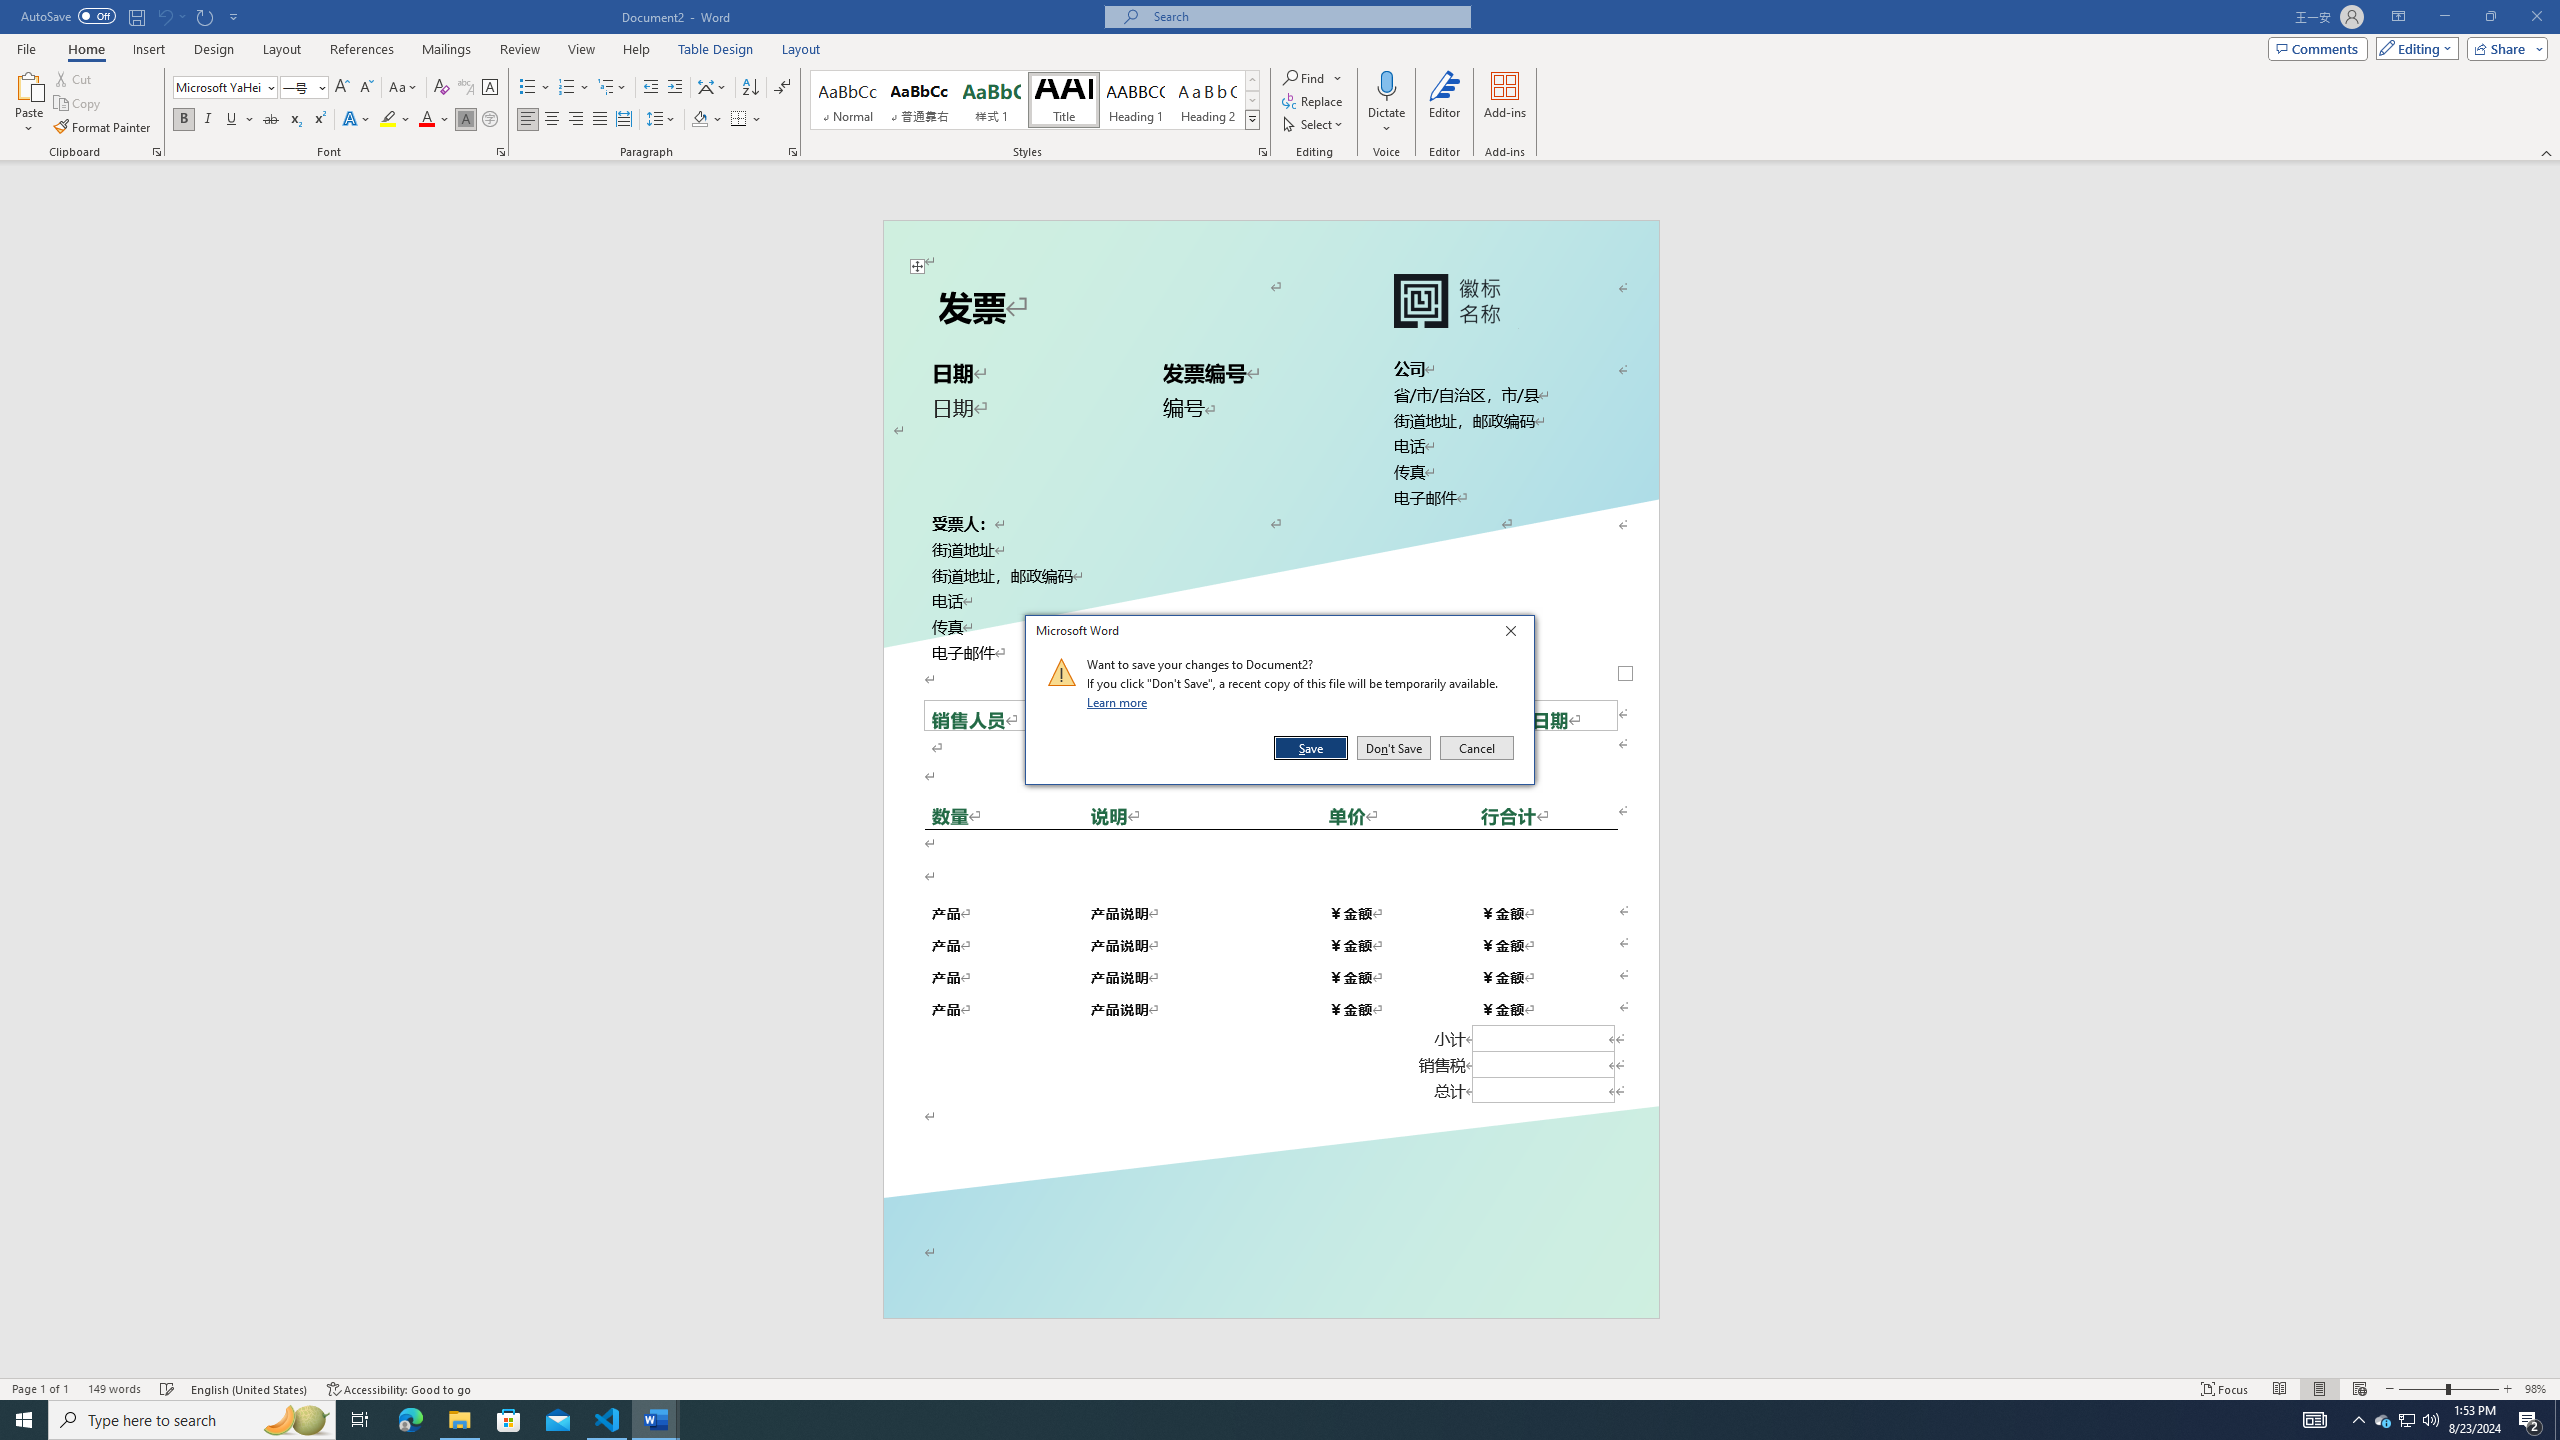 The width and height of the screenshot is (2560, 1440). What do you see at coordinates (26, 48) in the screenshot?
I see `File Tab` at bounding box center [26, 48].